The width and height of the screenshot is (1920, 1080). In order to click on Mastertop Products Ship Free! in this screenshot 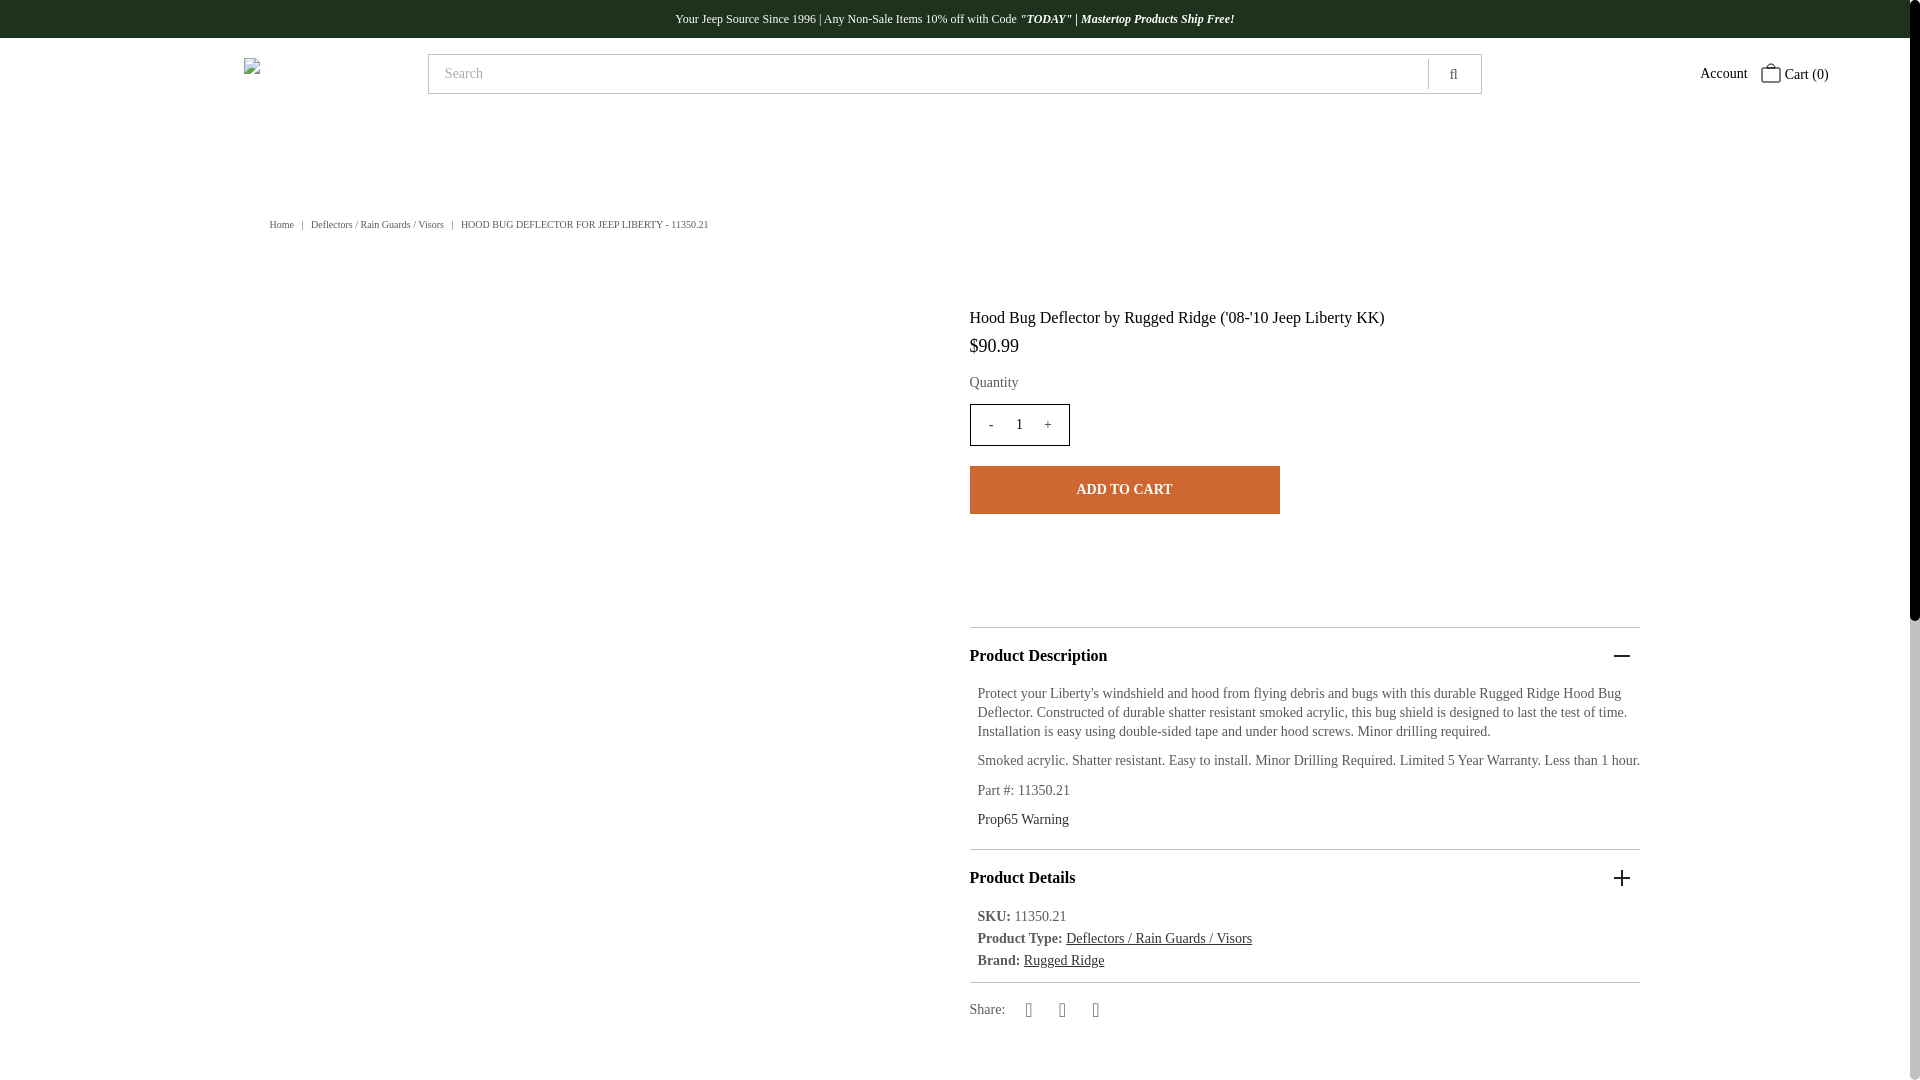, I will do `click(1157, 18)`.